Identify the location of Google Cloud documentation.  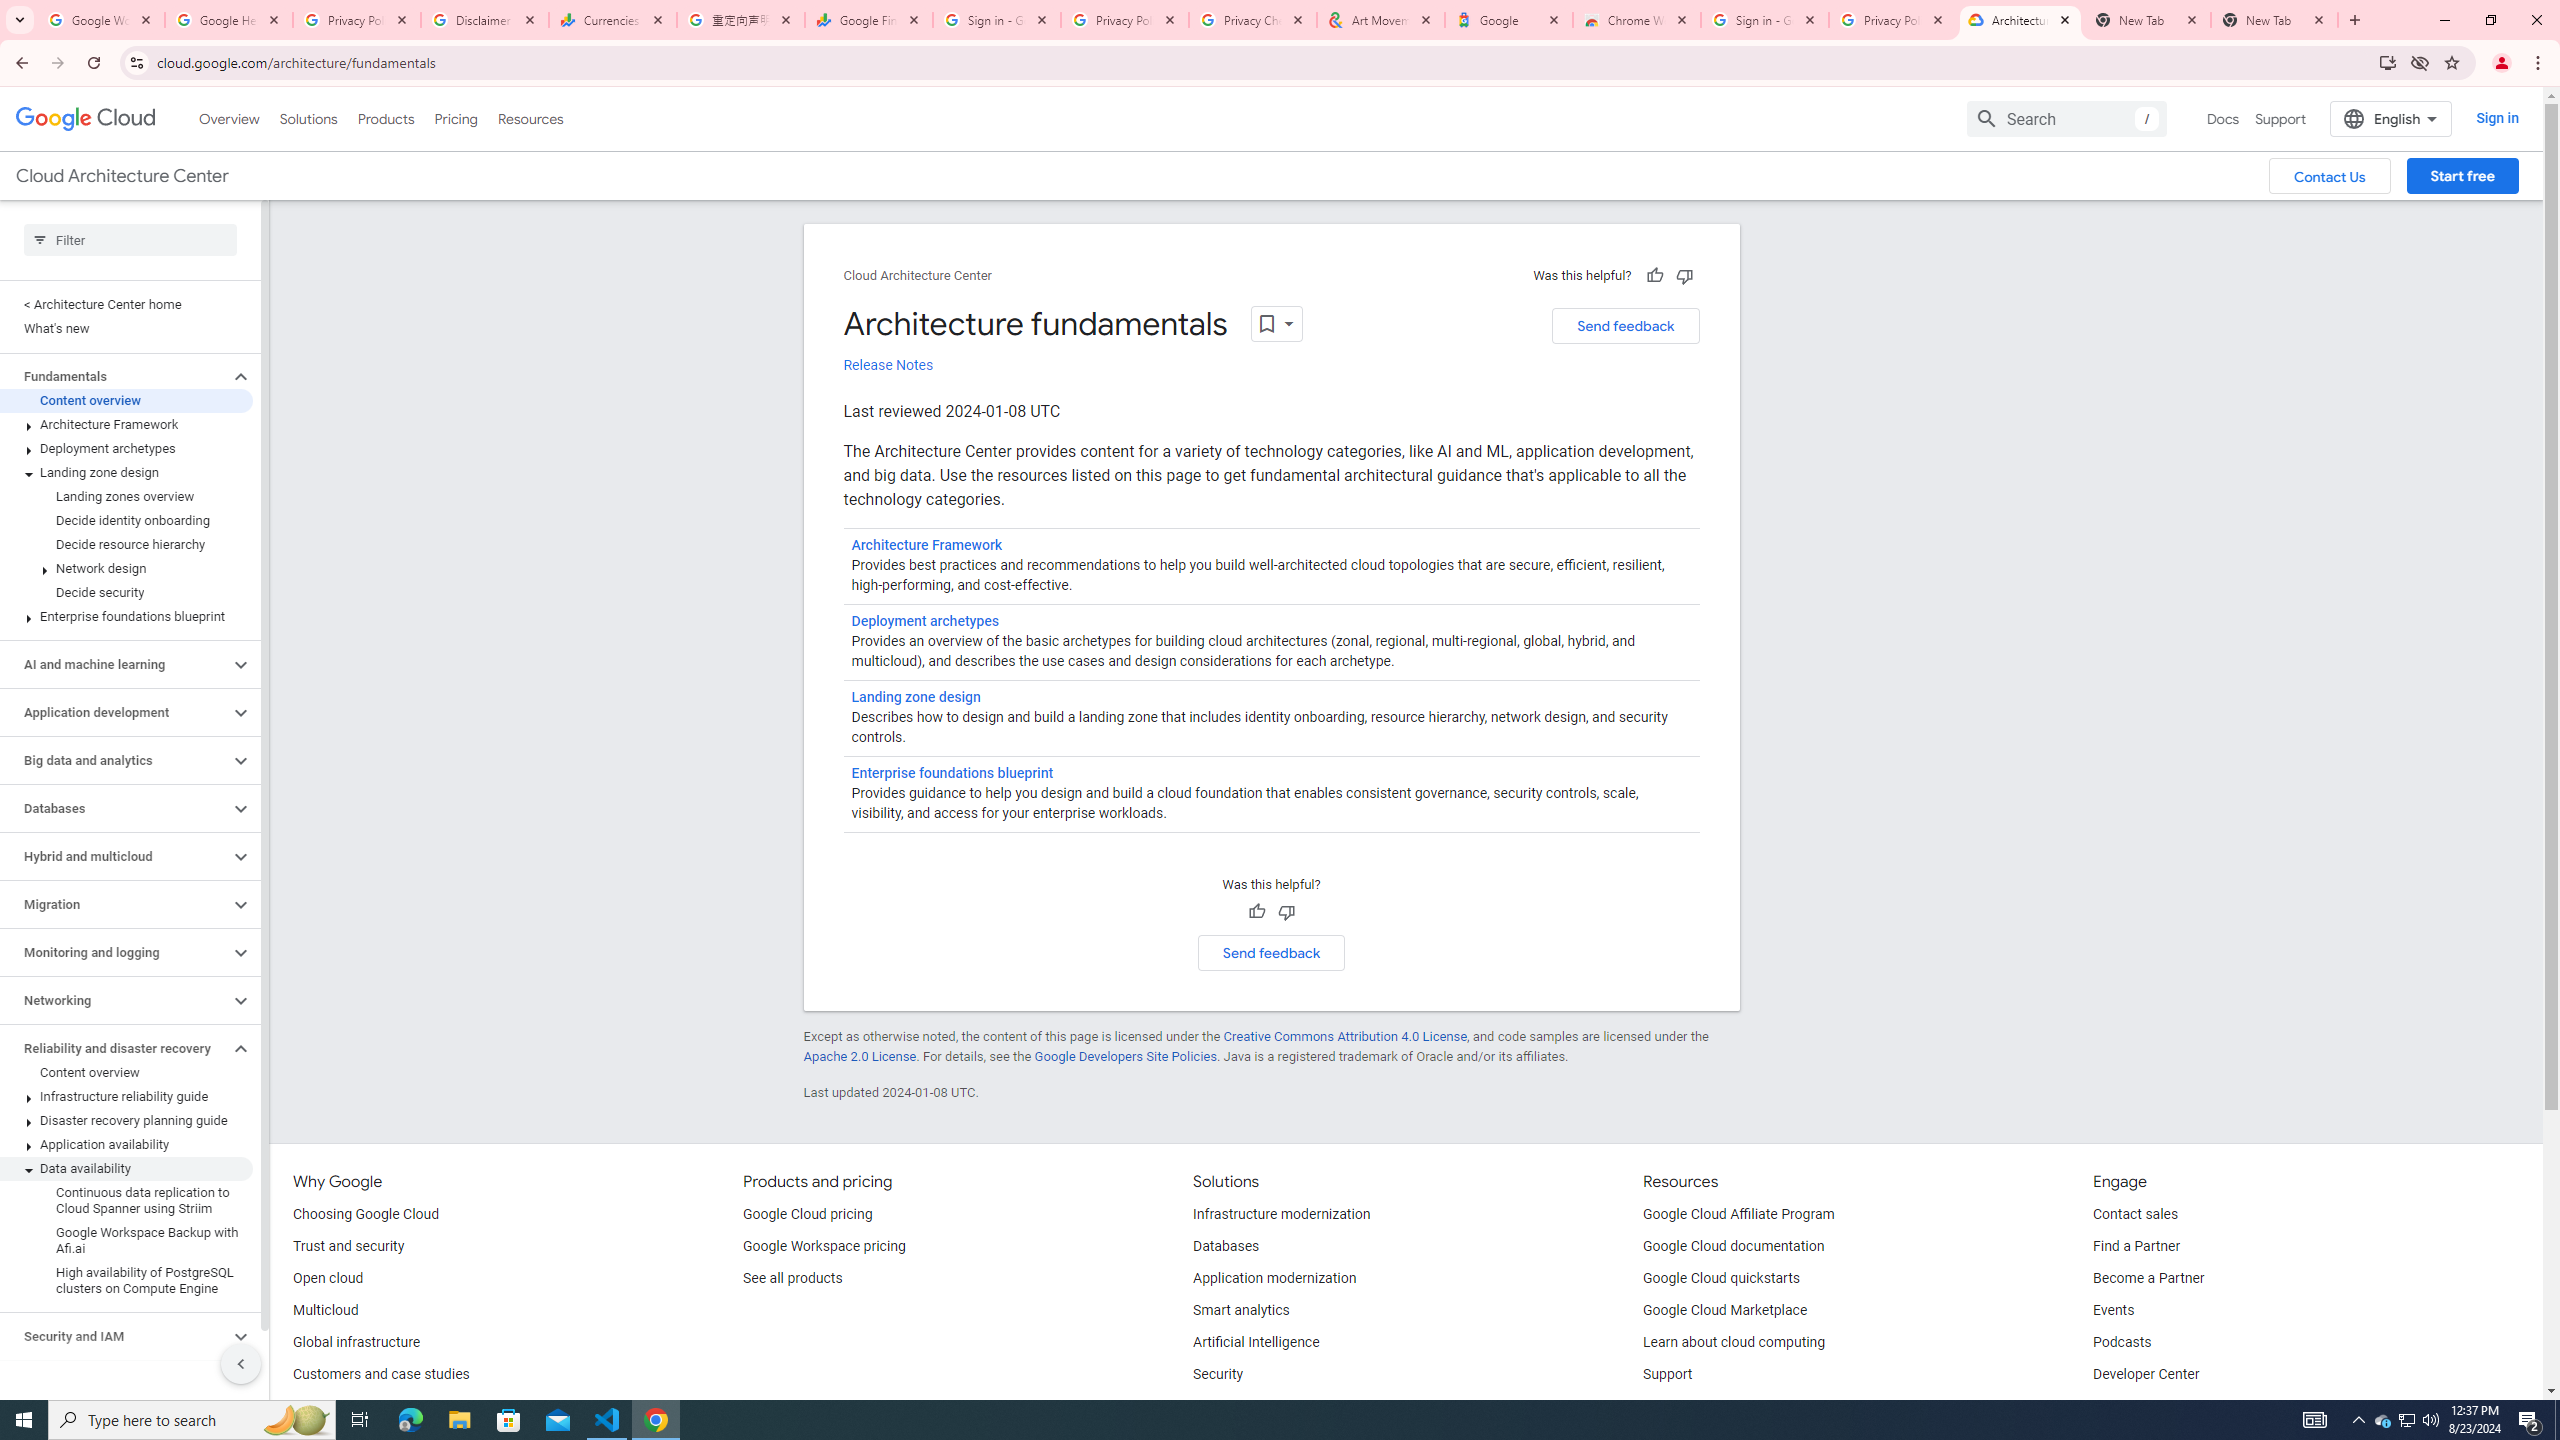
(1734, 1246).